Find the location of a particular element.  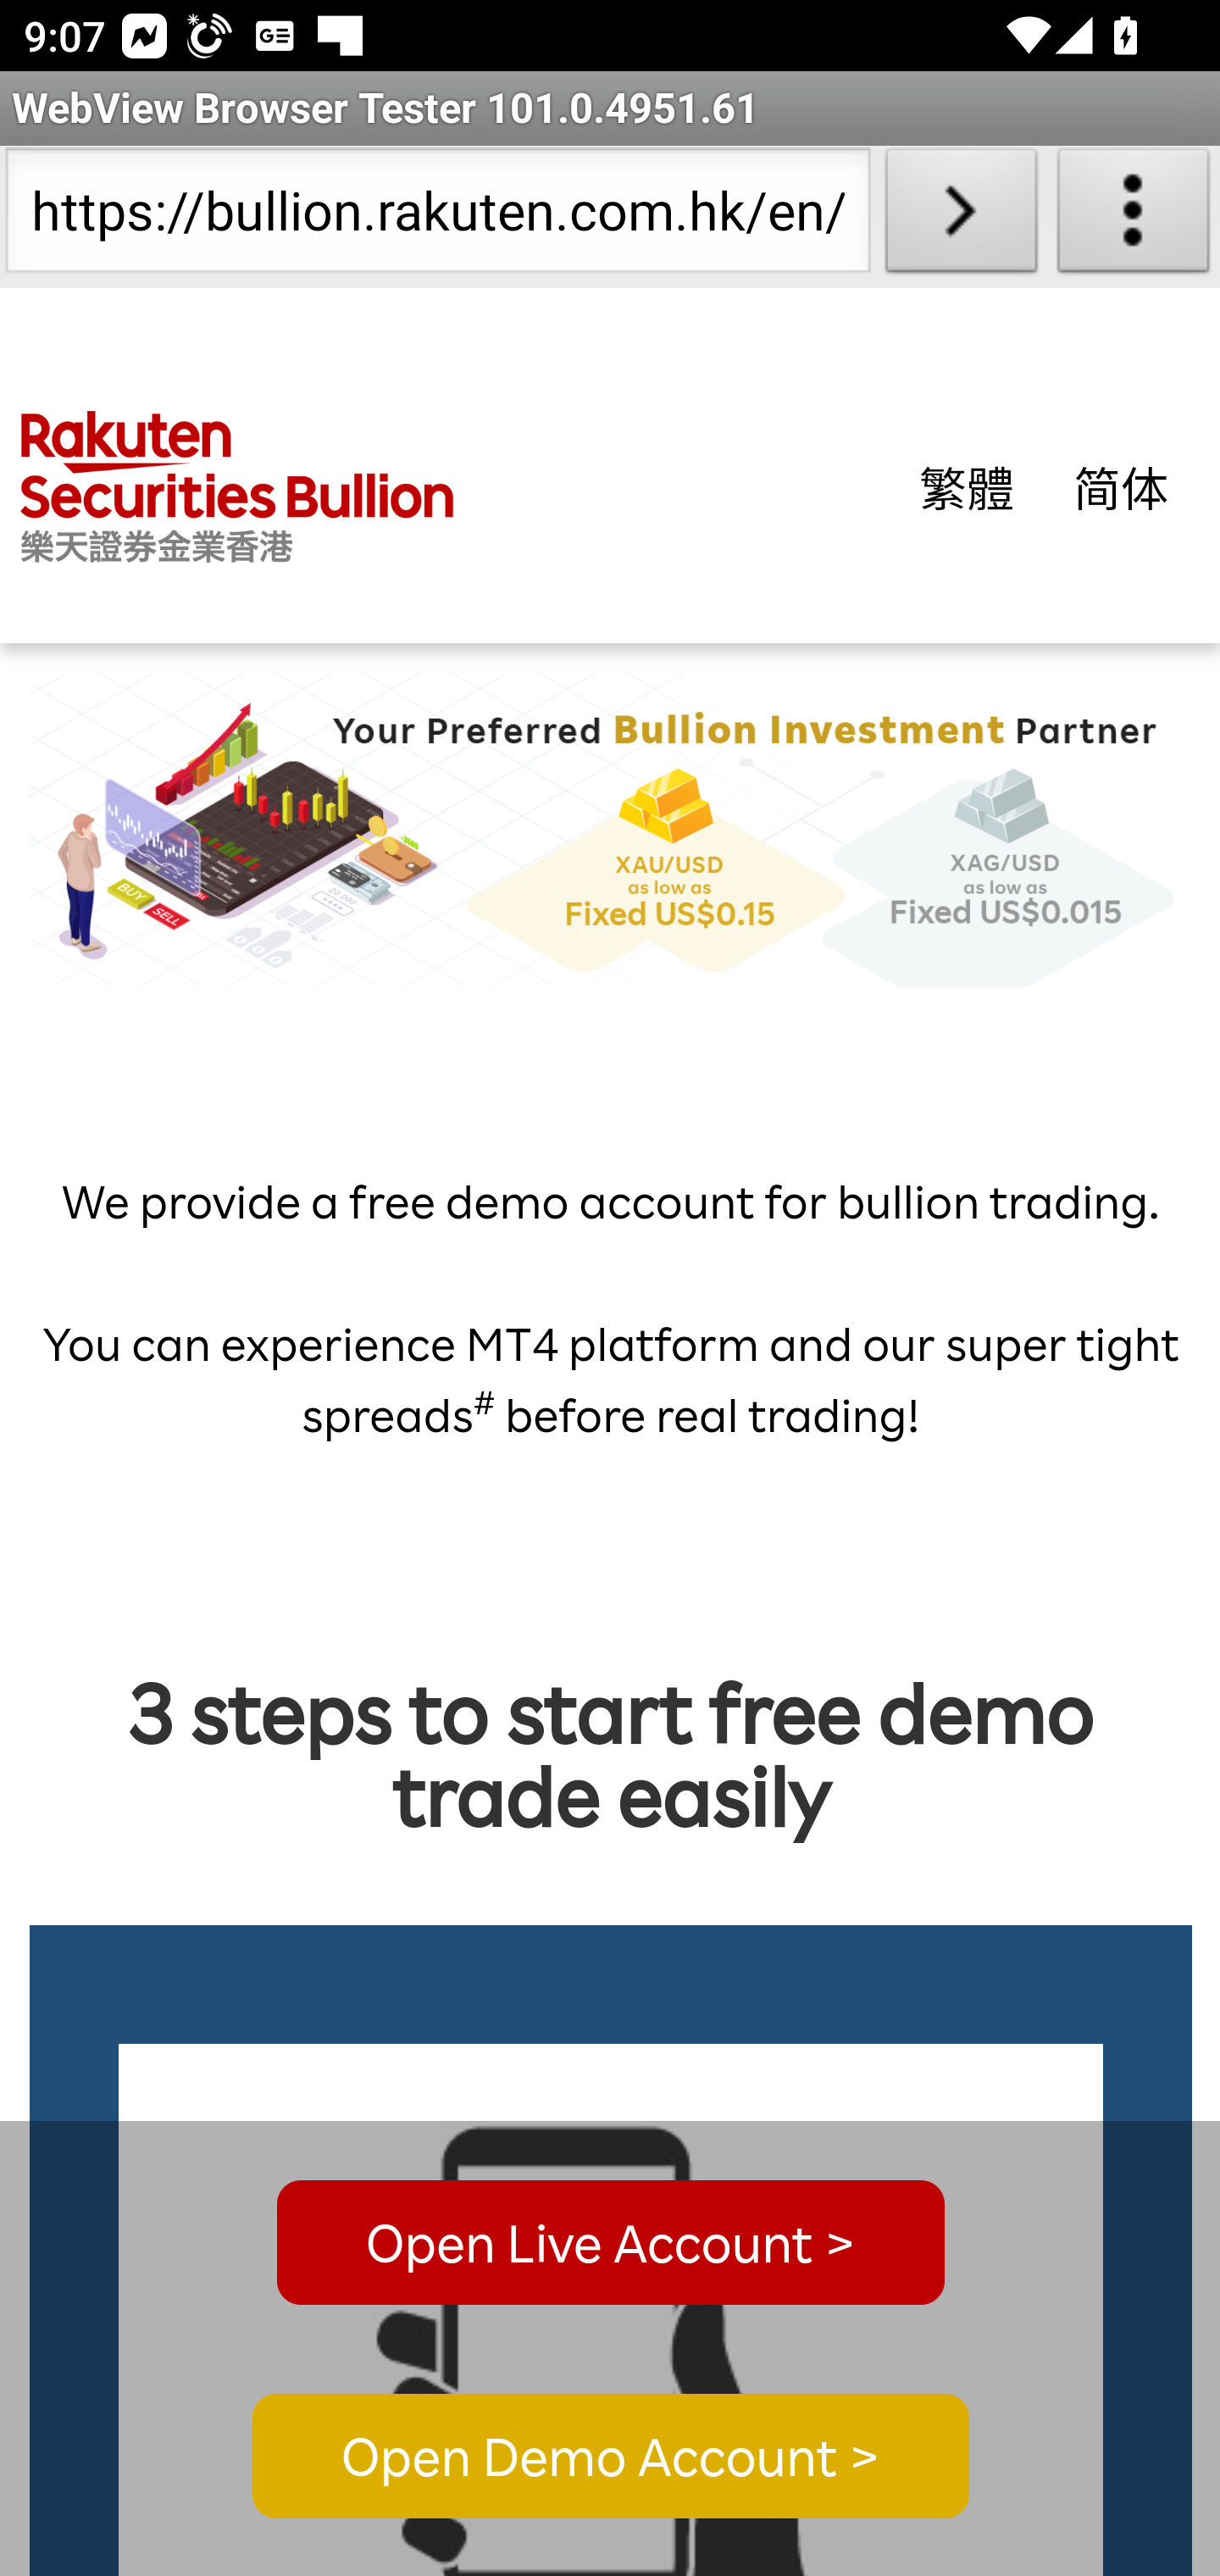

繁體 is located at coordinates (968, 486).